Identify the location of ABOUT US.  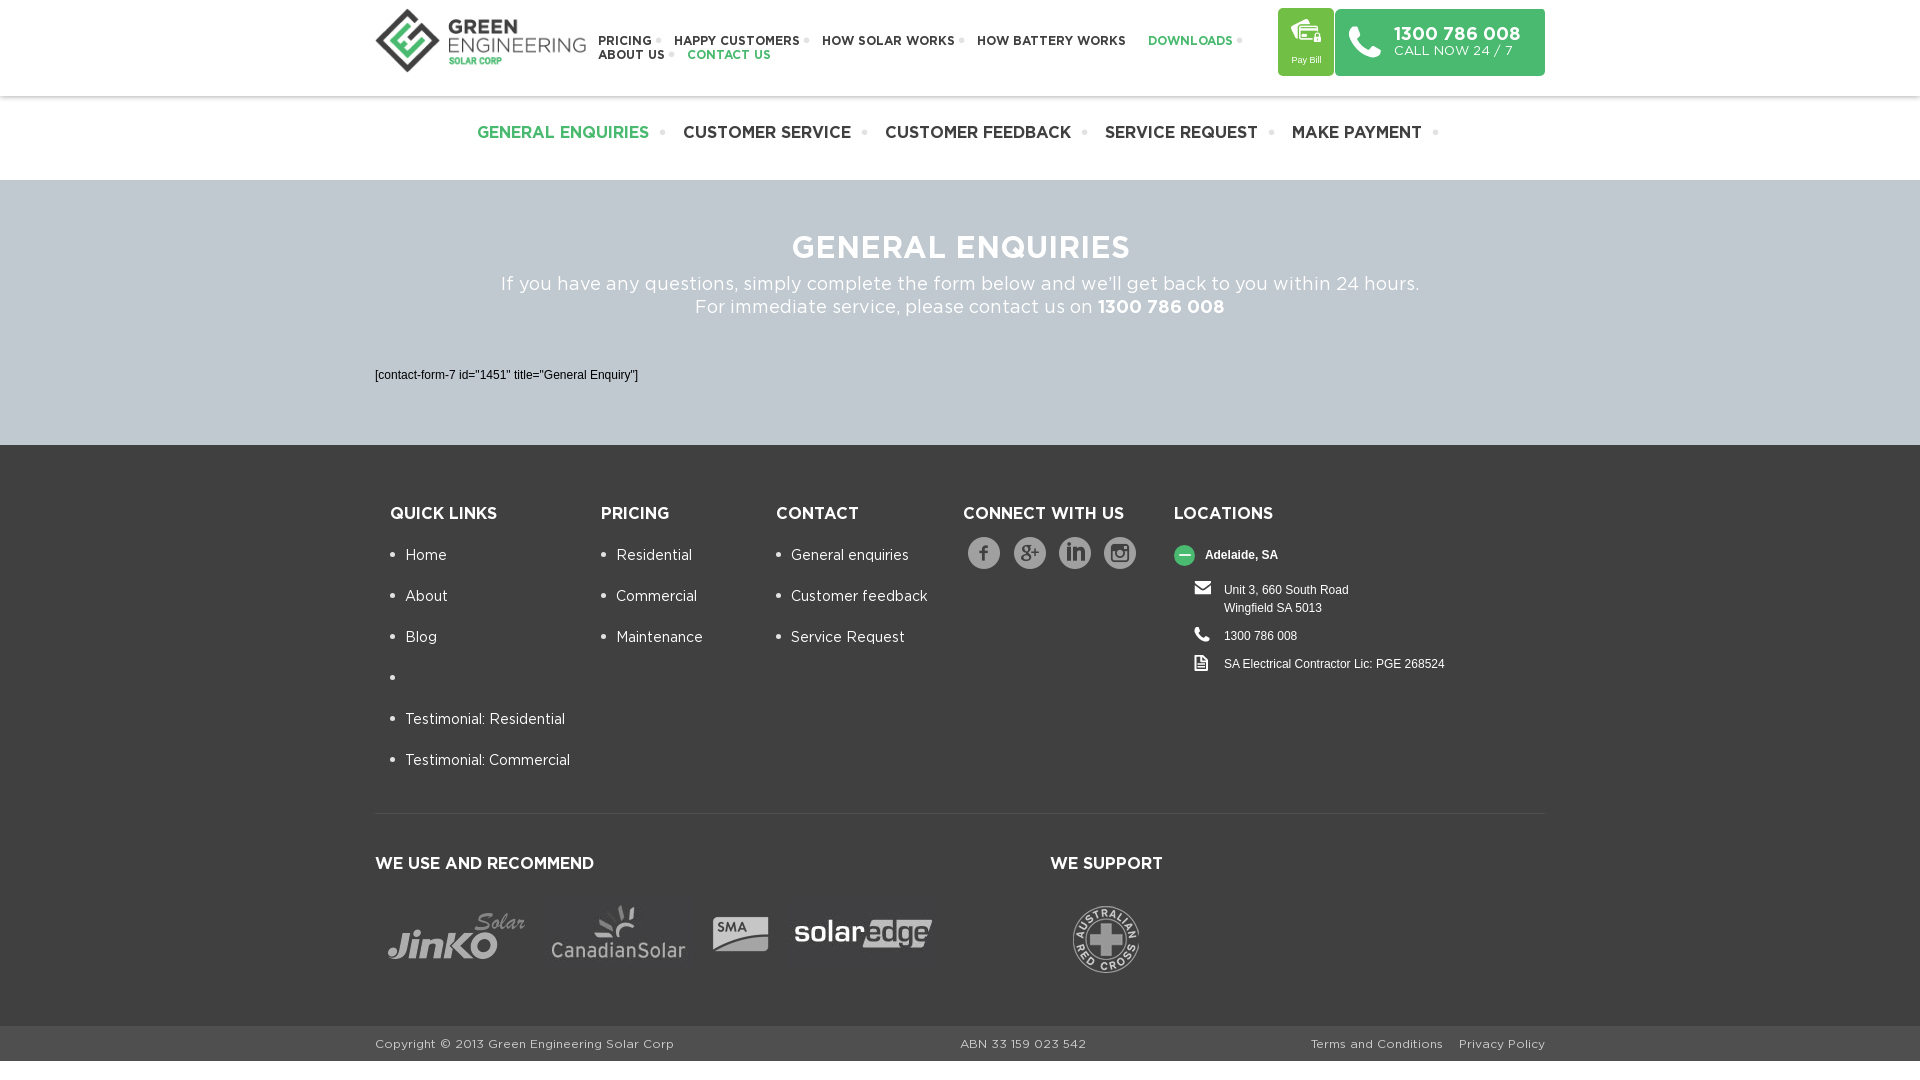
(630, 54).